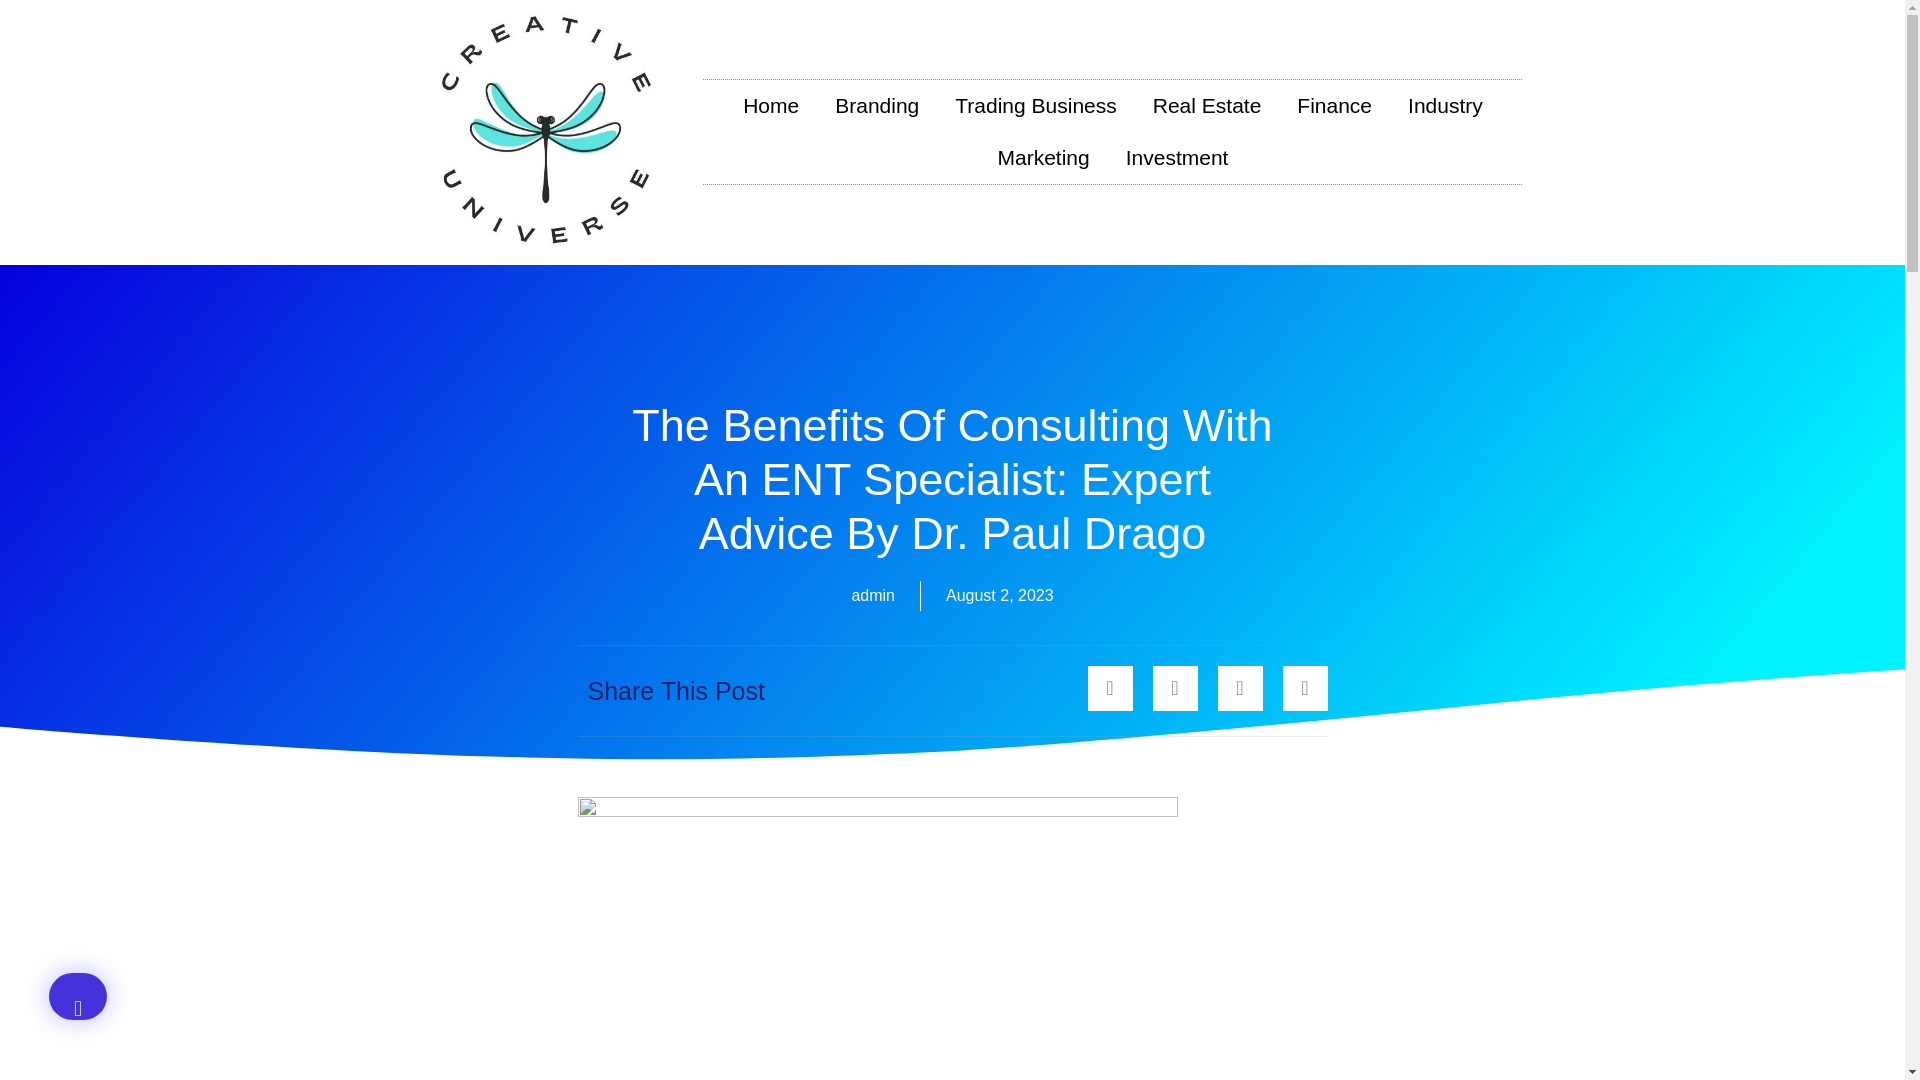 The height and width of the screenshot is (1080, 1920). Describe the element at coordinates (771, 105) in the screenshot. I see `Home` at that location.